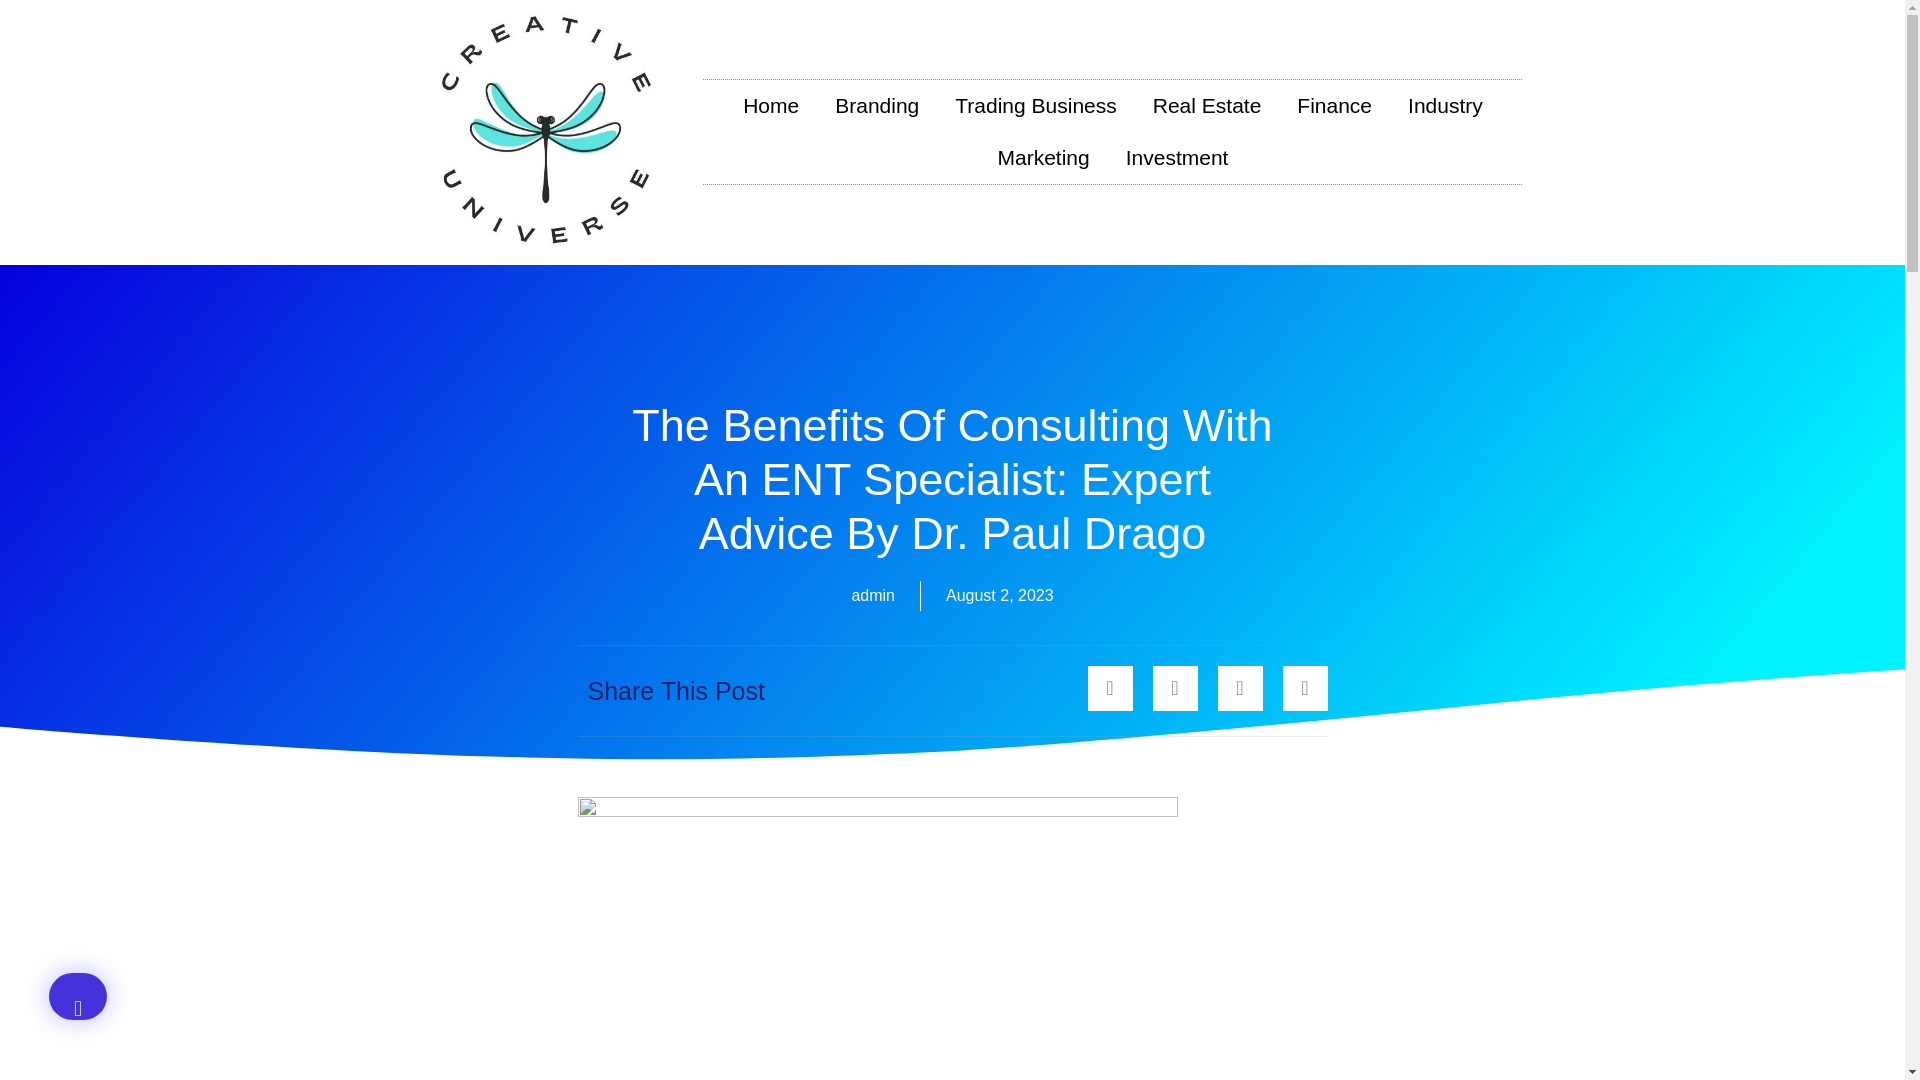 The height and width of the screenshot is (1080, 1920). Describe the element at coordinates (771, 105) in the screenshot. I see `Home` at that location.